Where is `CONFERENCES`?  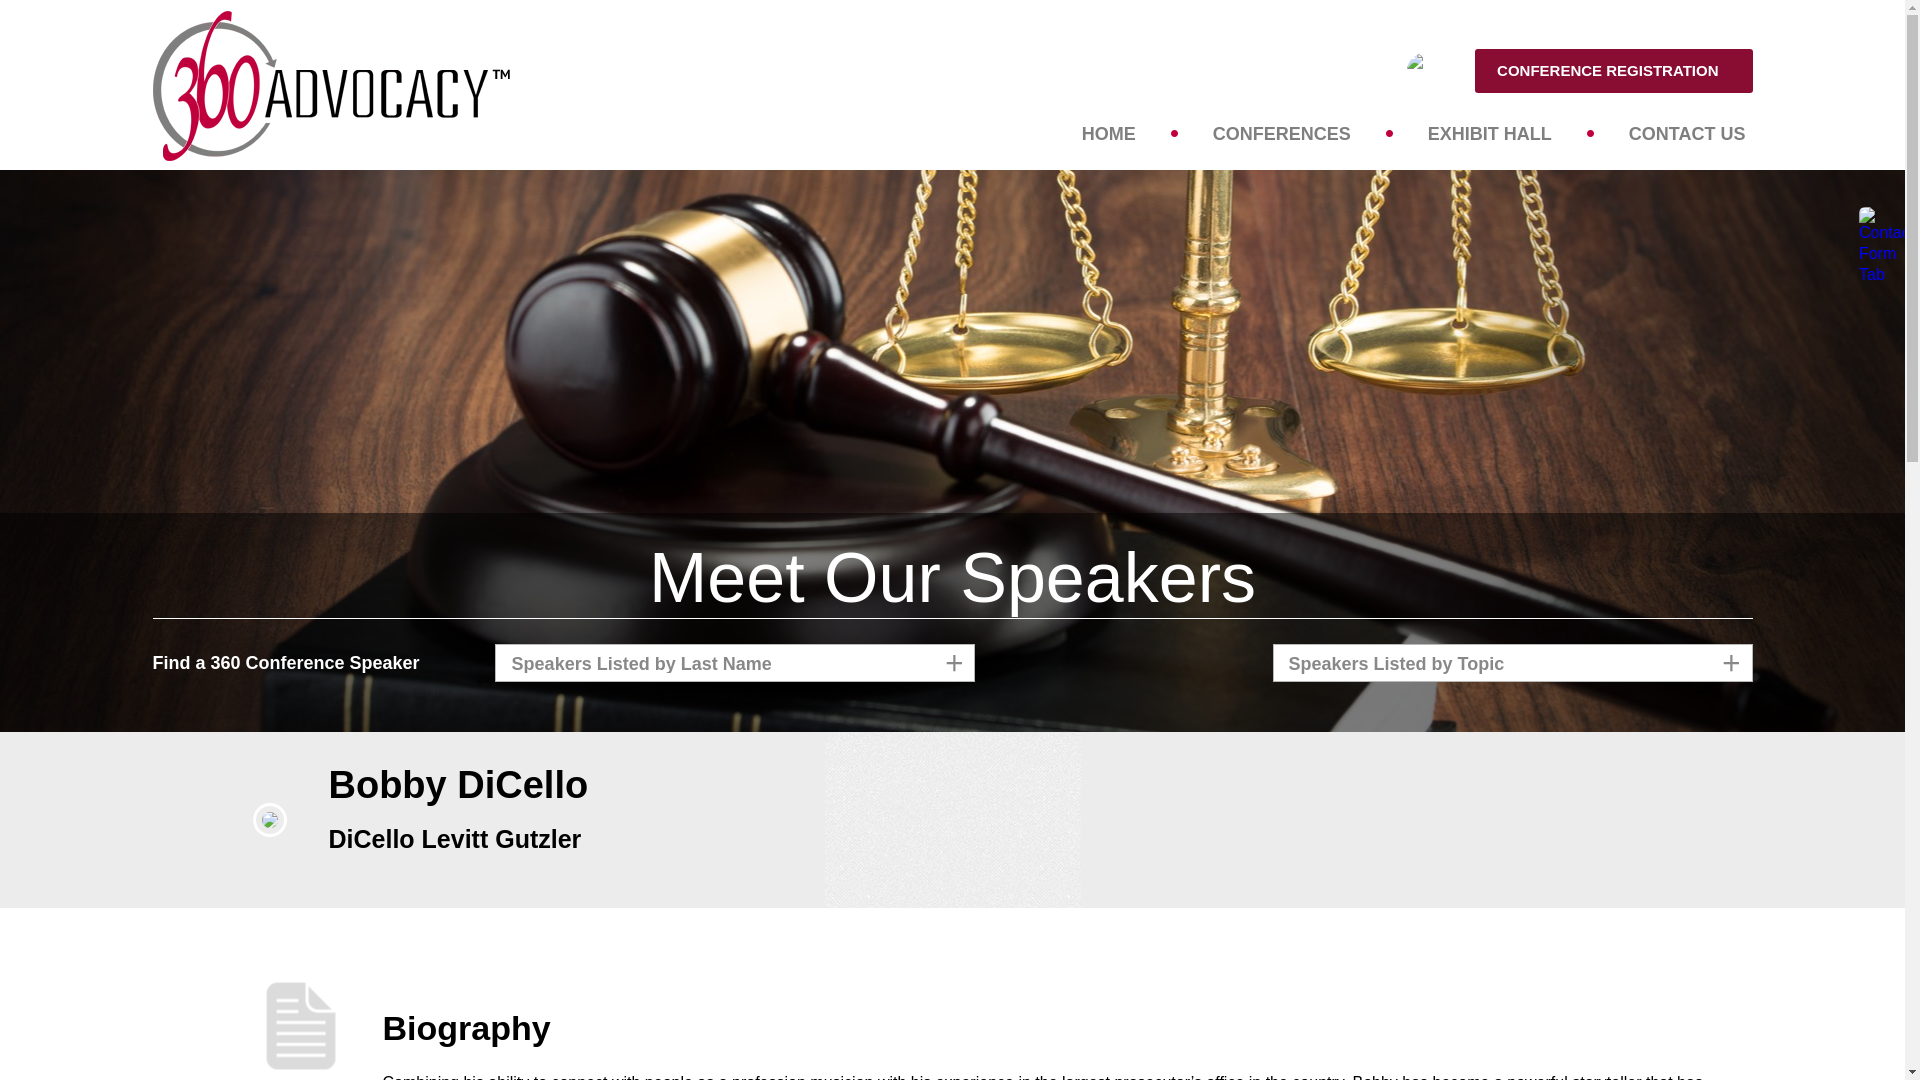
CONFERENCES is located at coordinates (1282, 133).